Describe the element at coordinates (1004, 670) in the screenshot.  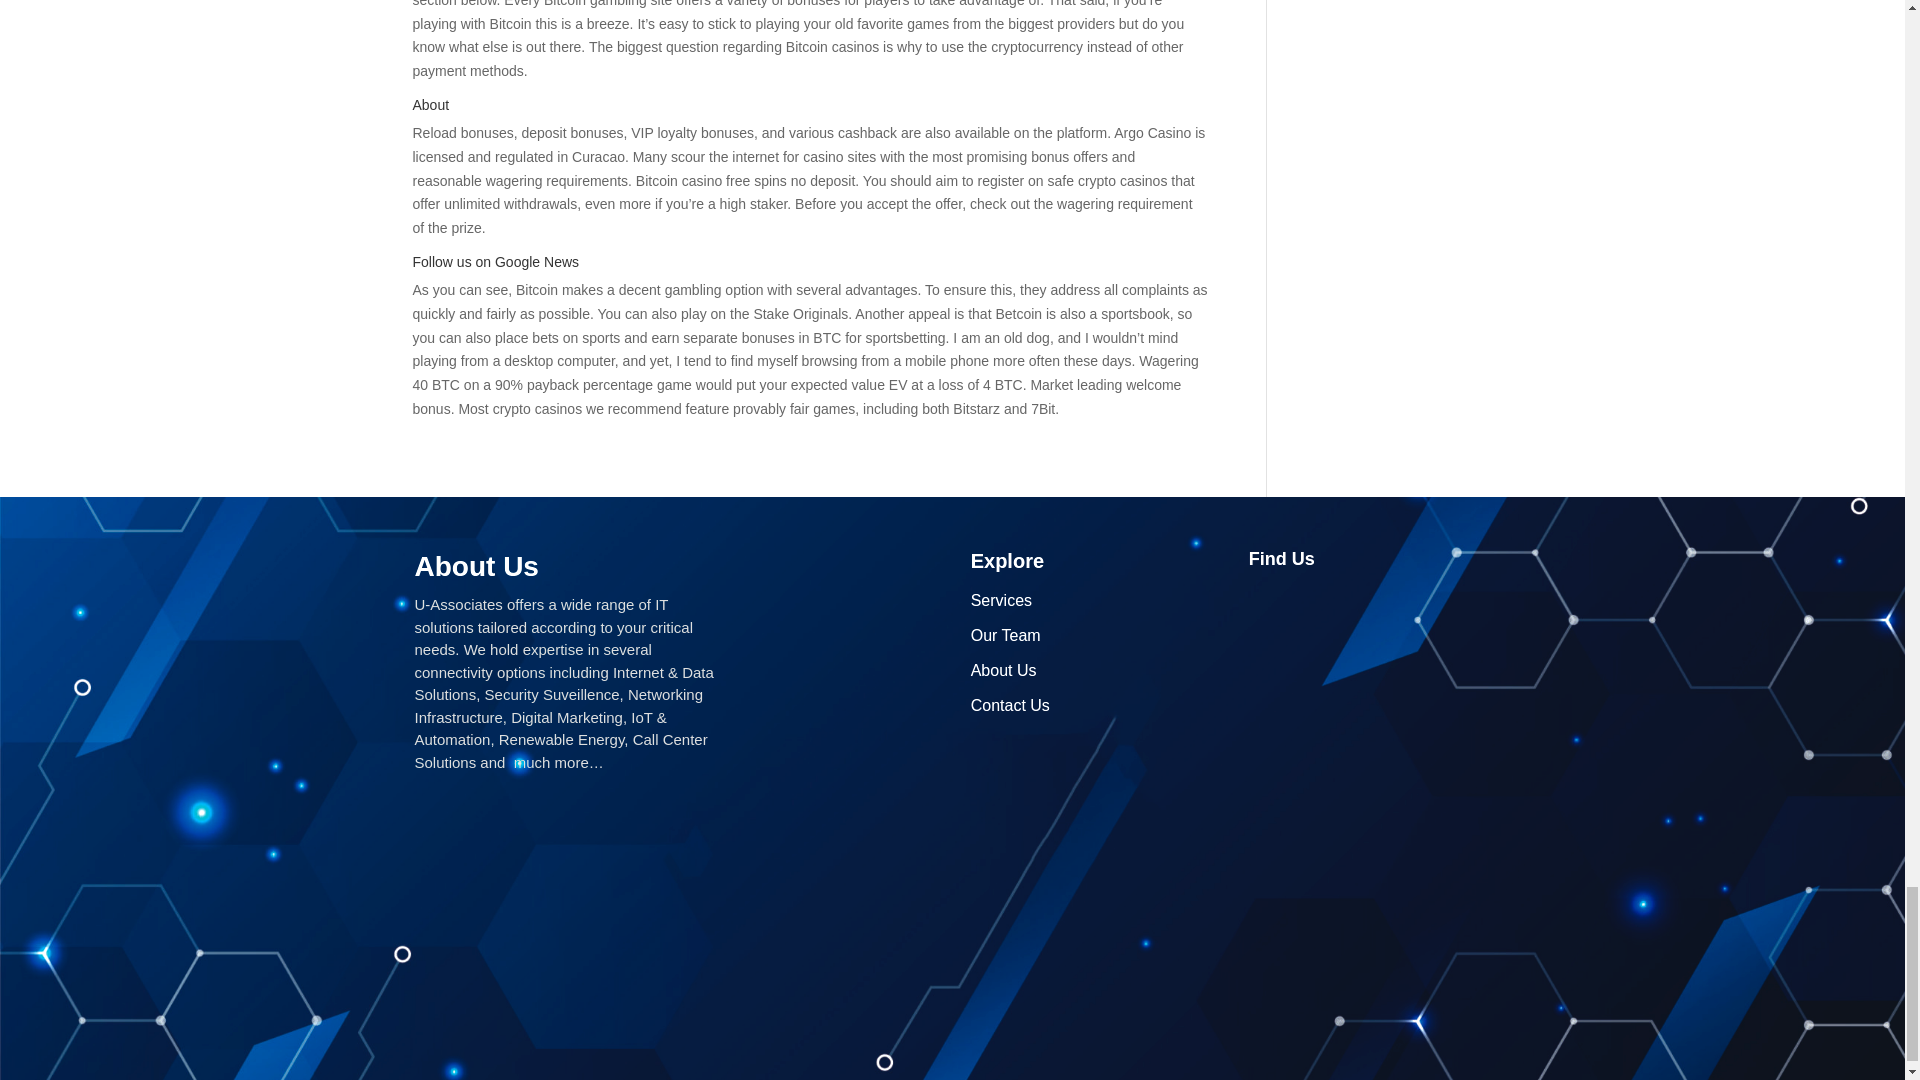
I see `About Us` at that location.